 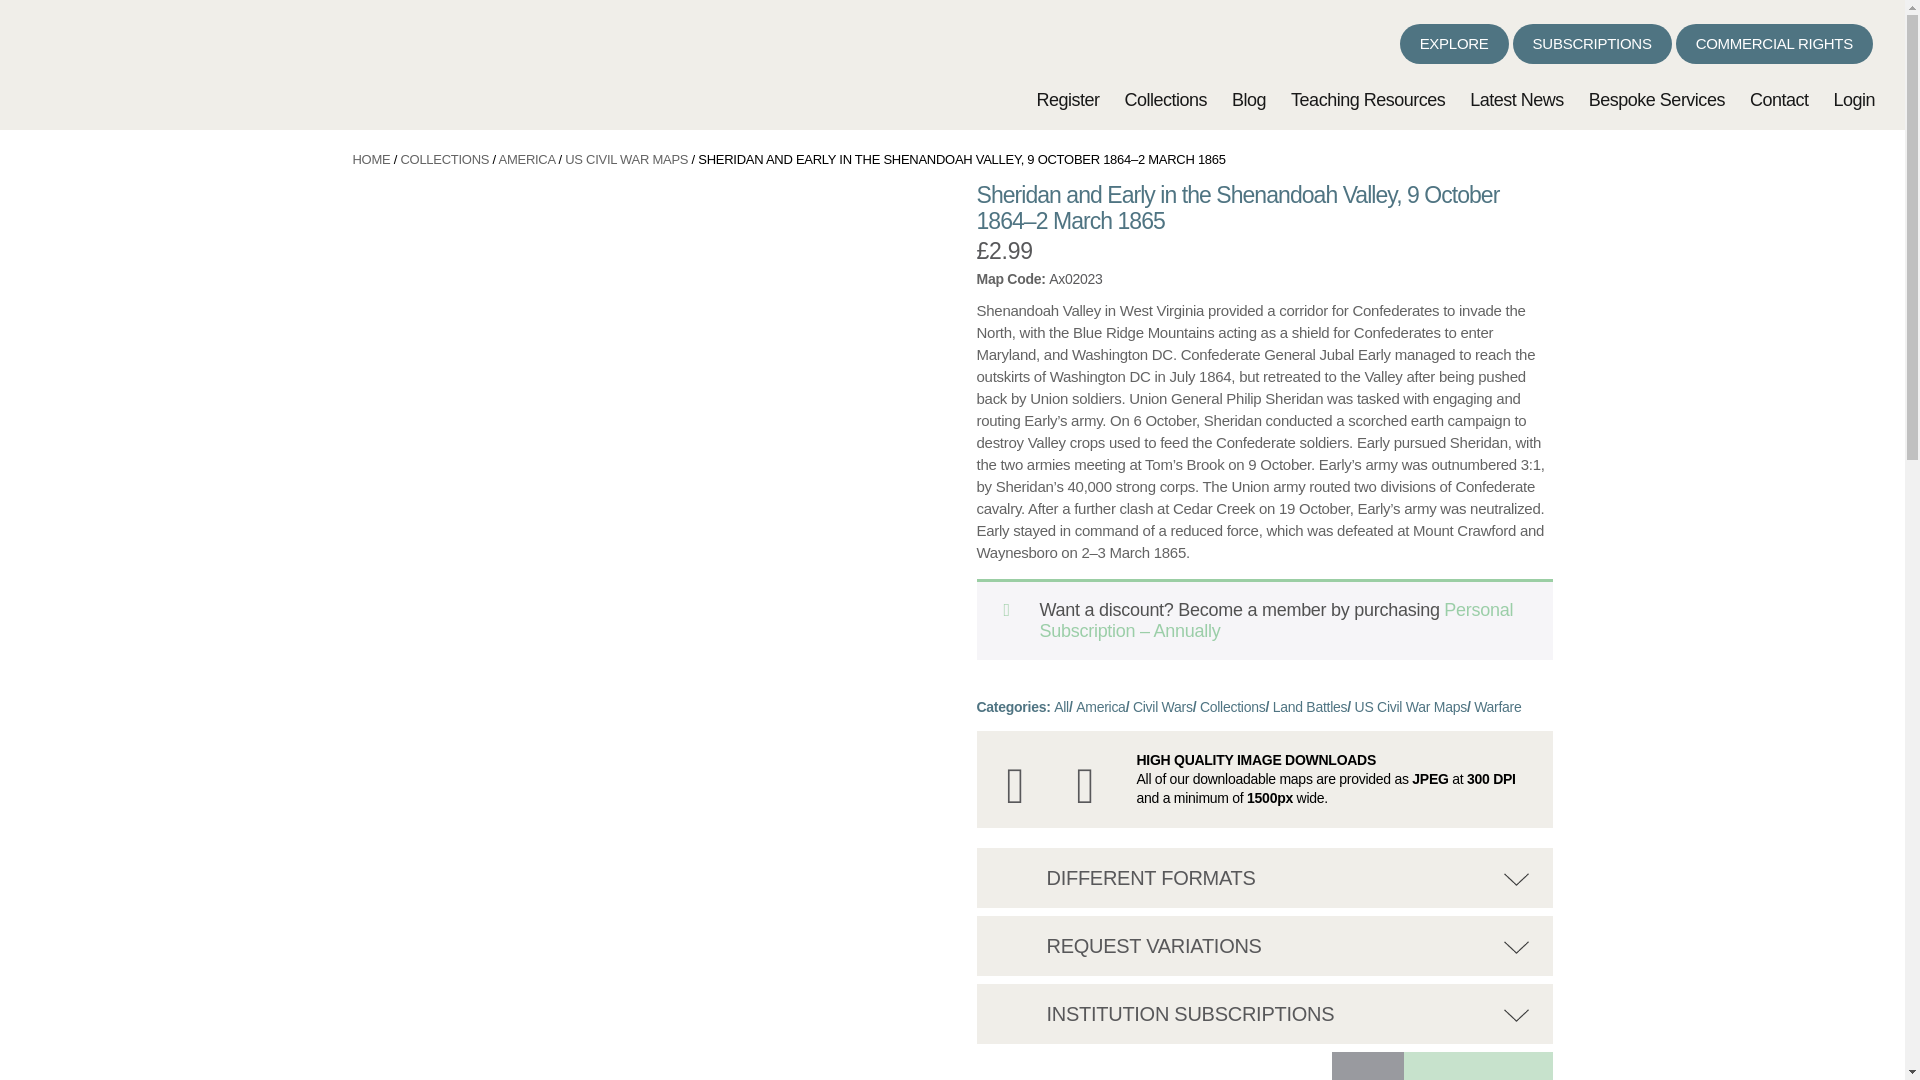 What do you see at coordinates (1454, 43) in the screenshot?
I see `EXPLORE` at bounding box center [1454, 43].